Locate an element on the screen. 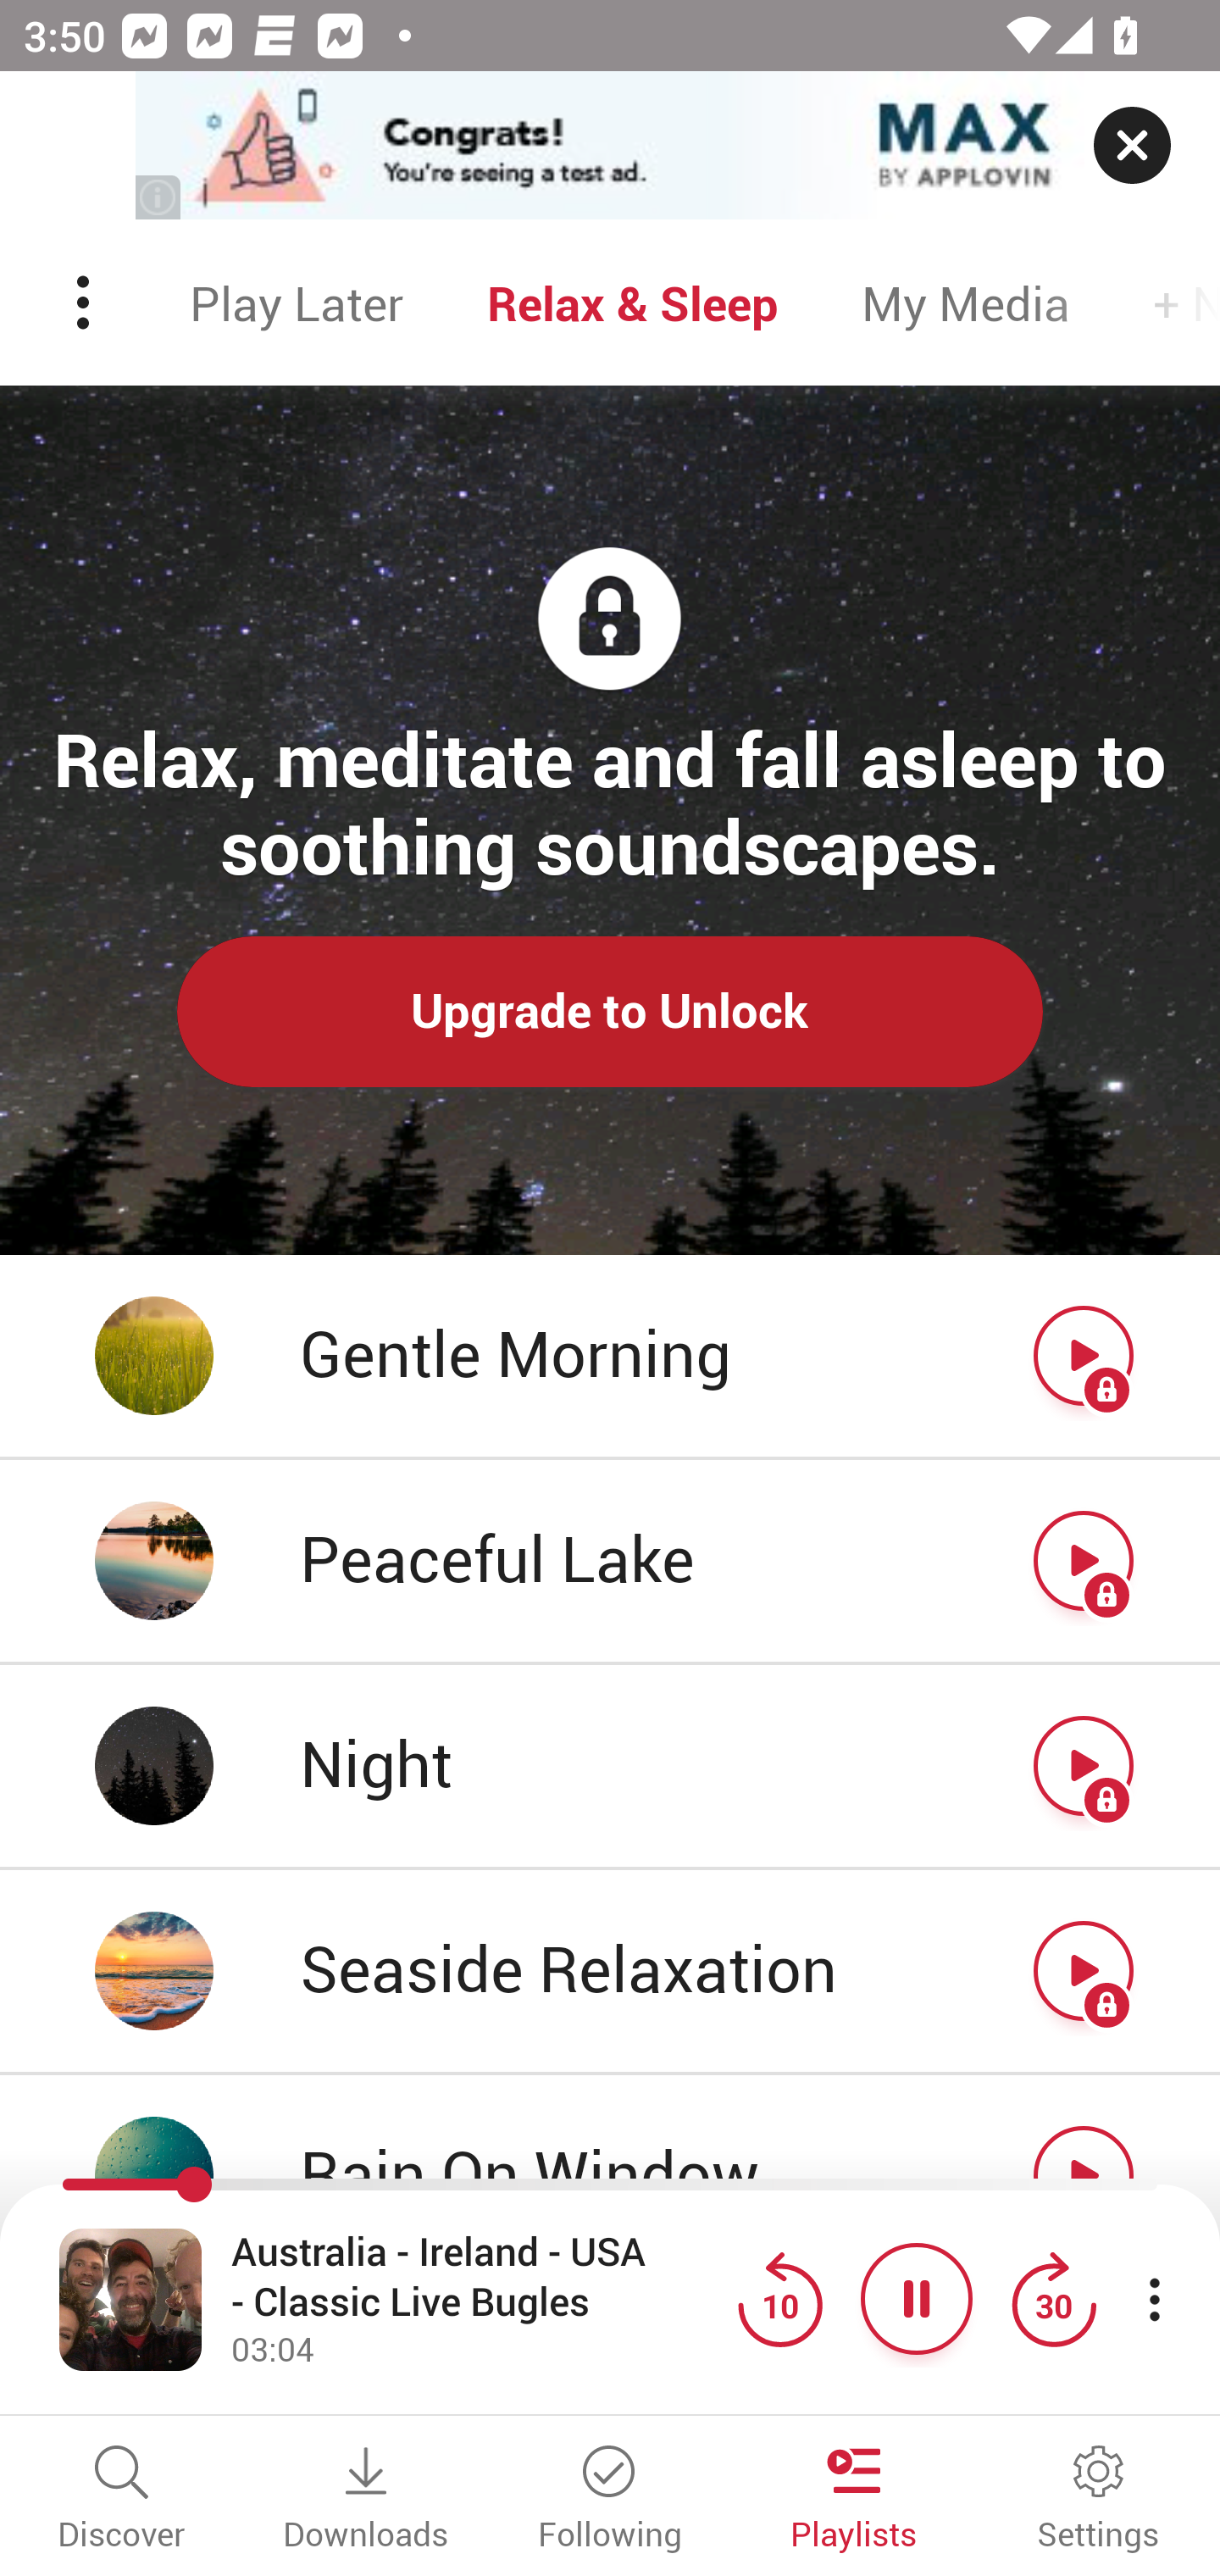  Open fullscreen player is located at coordinates (130, 2298).